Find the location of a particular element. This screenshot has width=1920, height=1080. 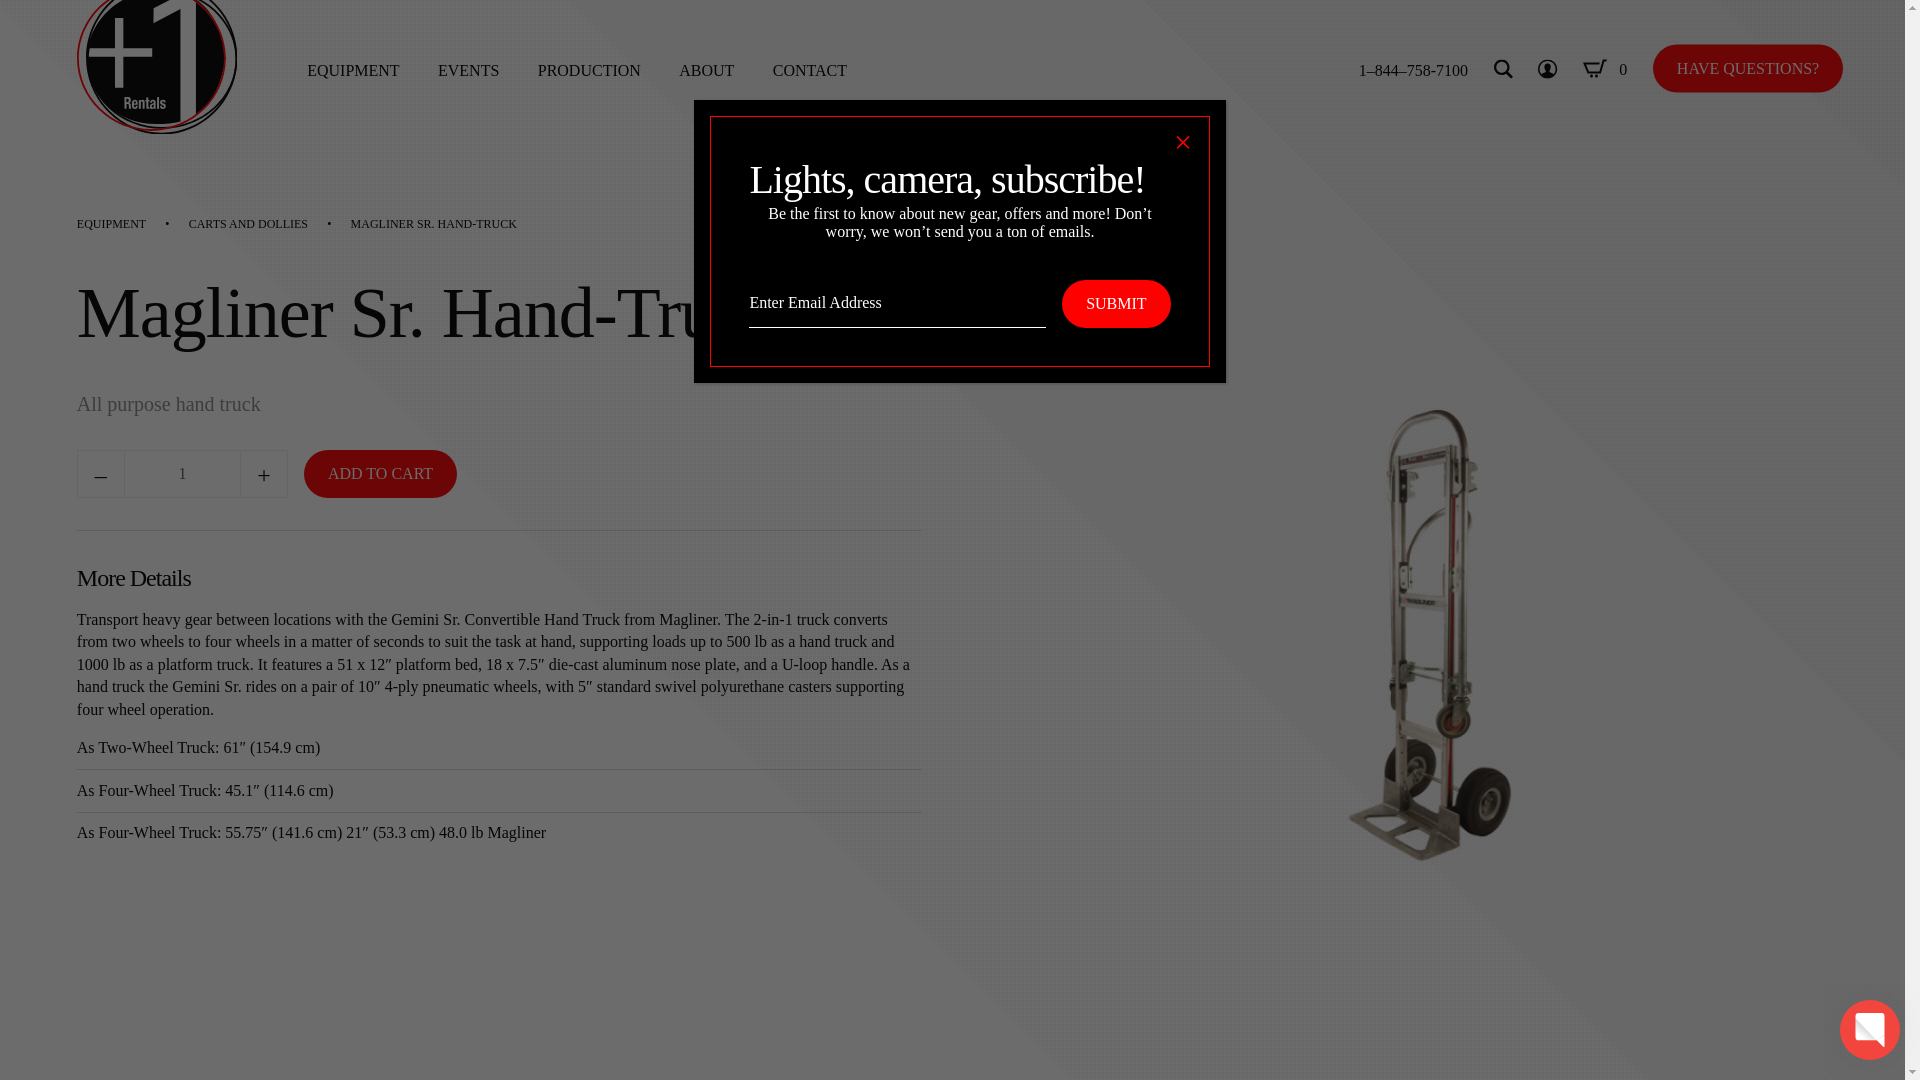

Qty is located at coordinates (182, 474).